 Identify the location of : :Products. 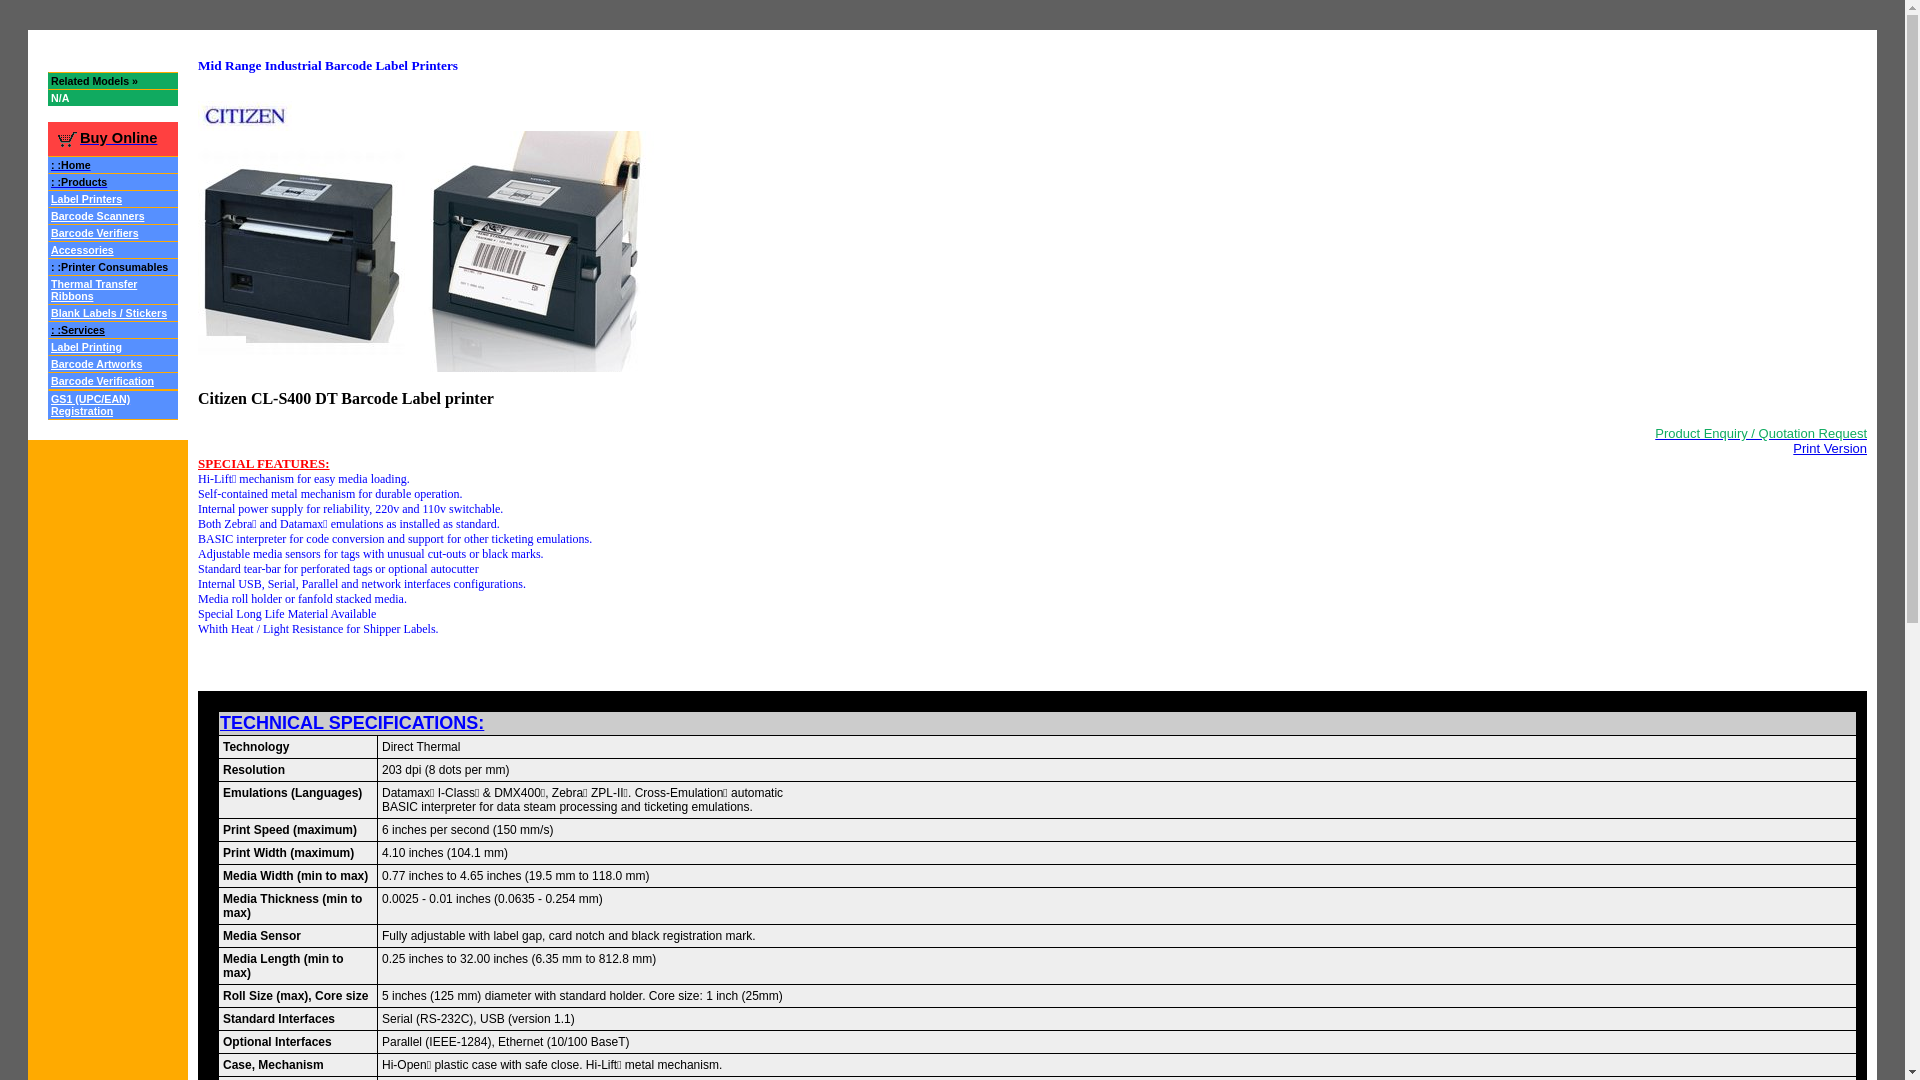
(79, 180).